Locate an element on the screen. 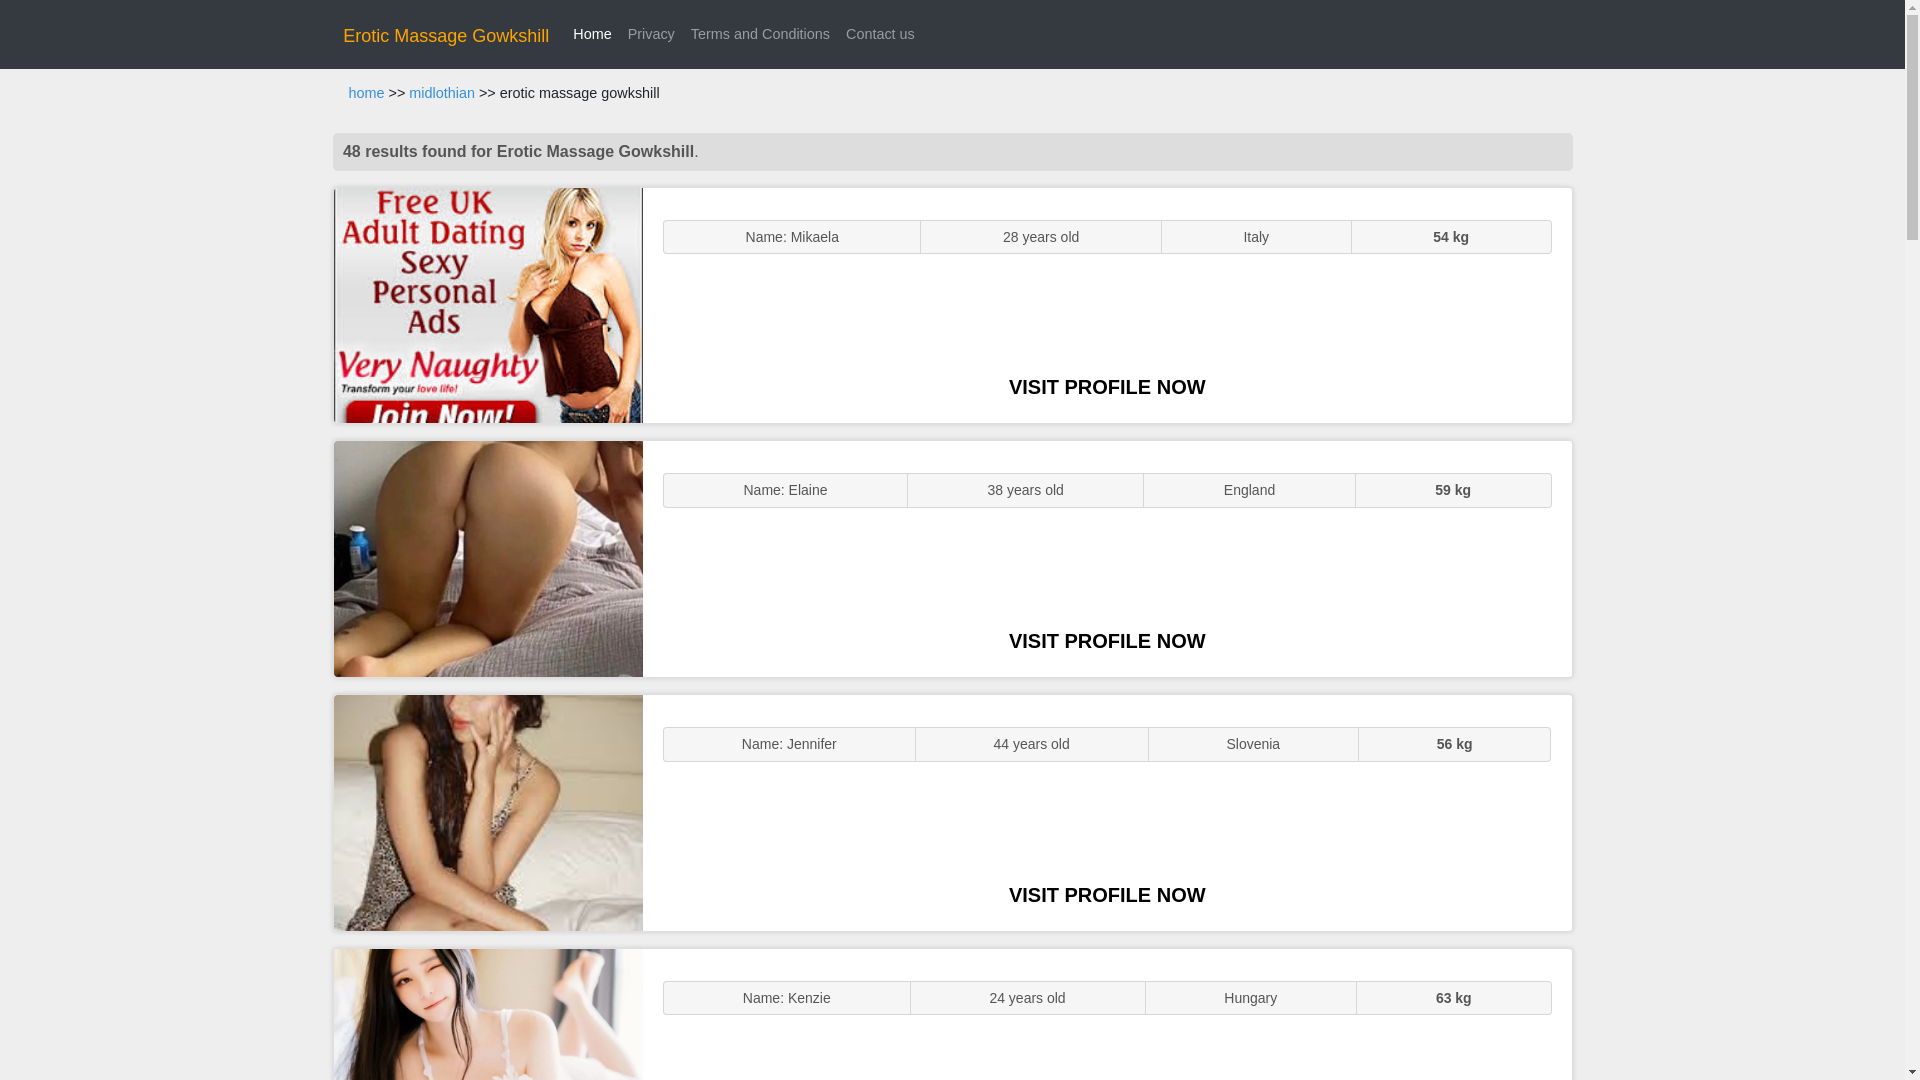 This screenshot has width=1920, height=1080. midlothian is located at coordinates (441, 93).